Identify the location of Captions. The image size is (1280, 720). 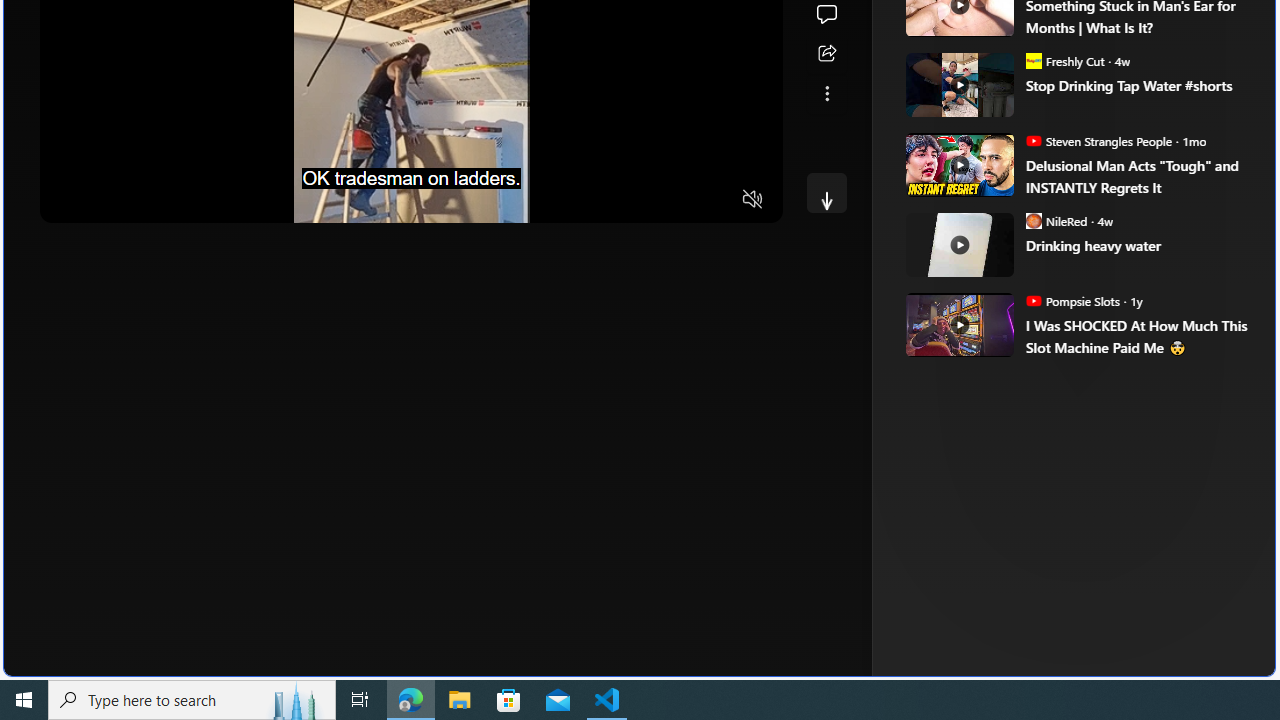
(675, 200).